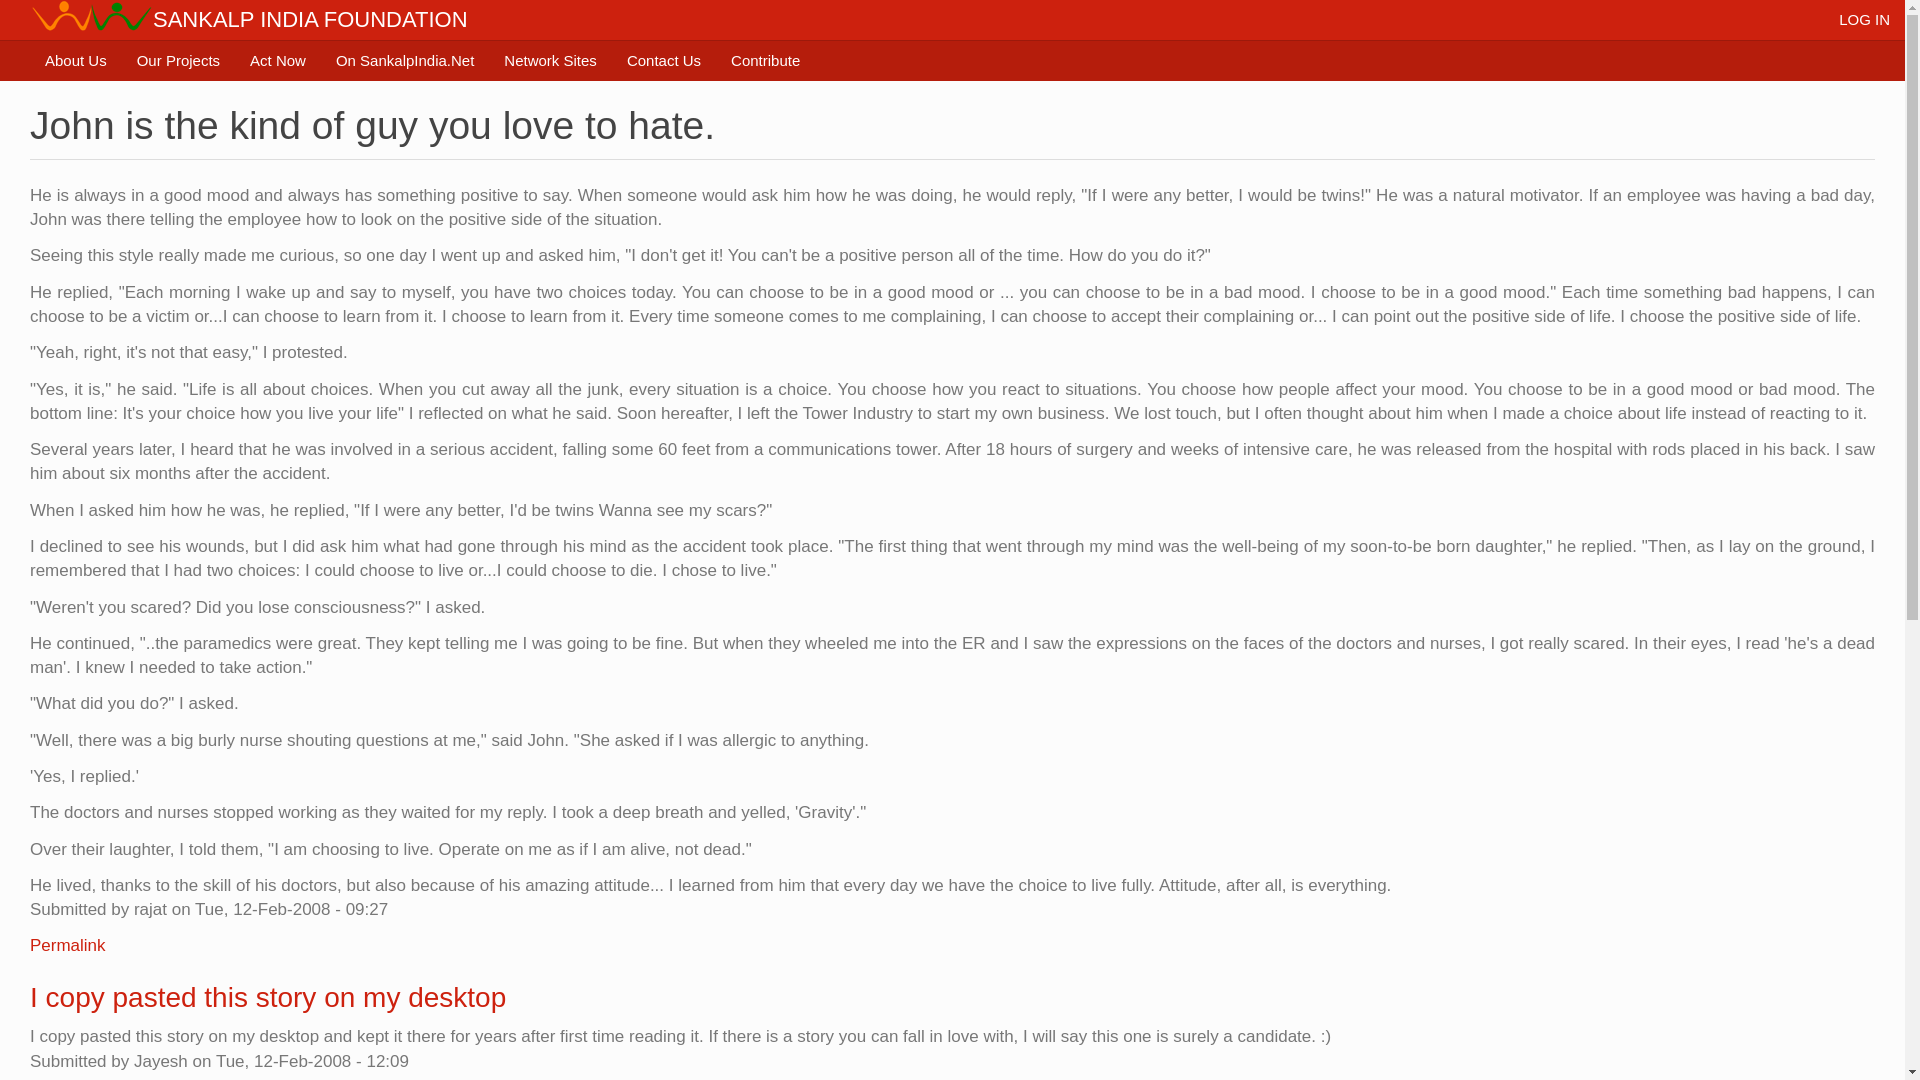 The height and width of the screenshot is (1080, 1920). Describe the element at coordinates (277, 61) in the screenshot. I see `Act Now` at that location.